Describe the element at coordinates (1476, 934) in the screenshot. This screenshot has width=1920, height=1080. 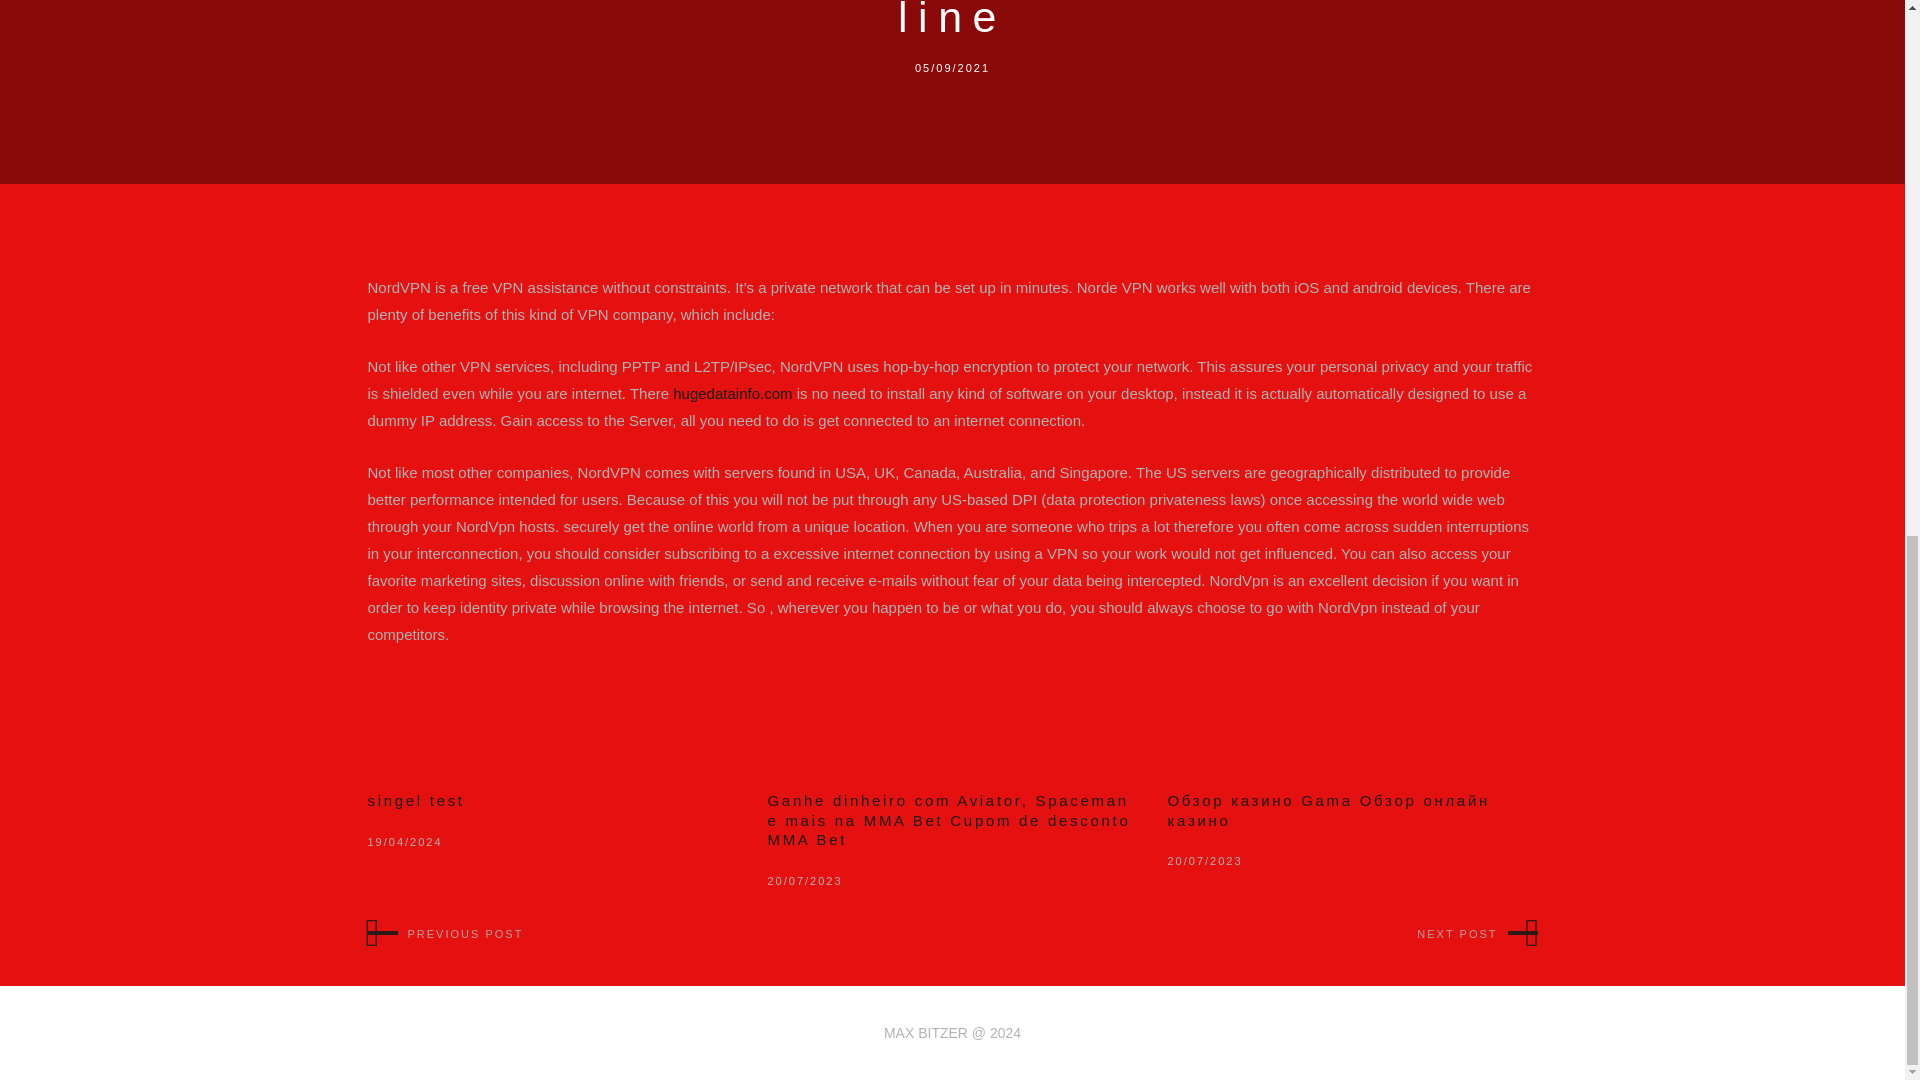
I see `NEXT POST` at that location.